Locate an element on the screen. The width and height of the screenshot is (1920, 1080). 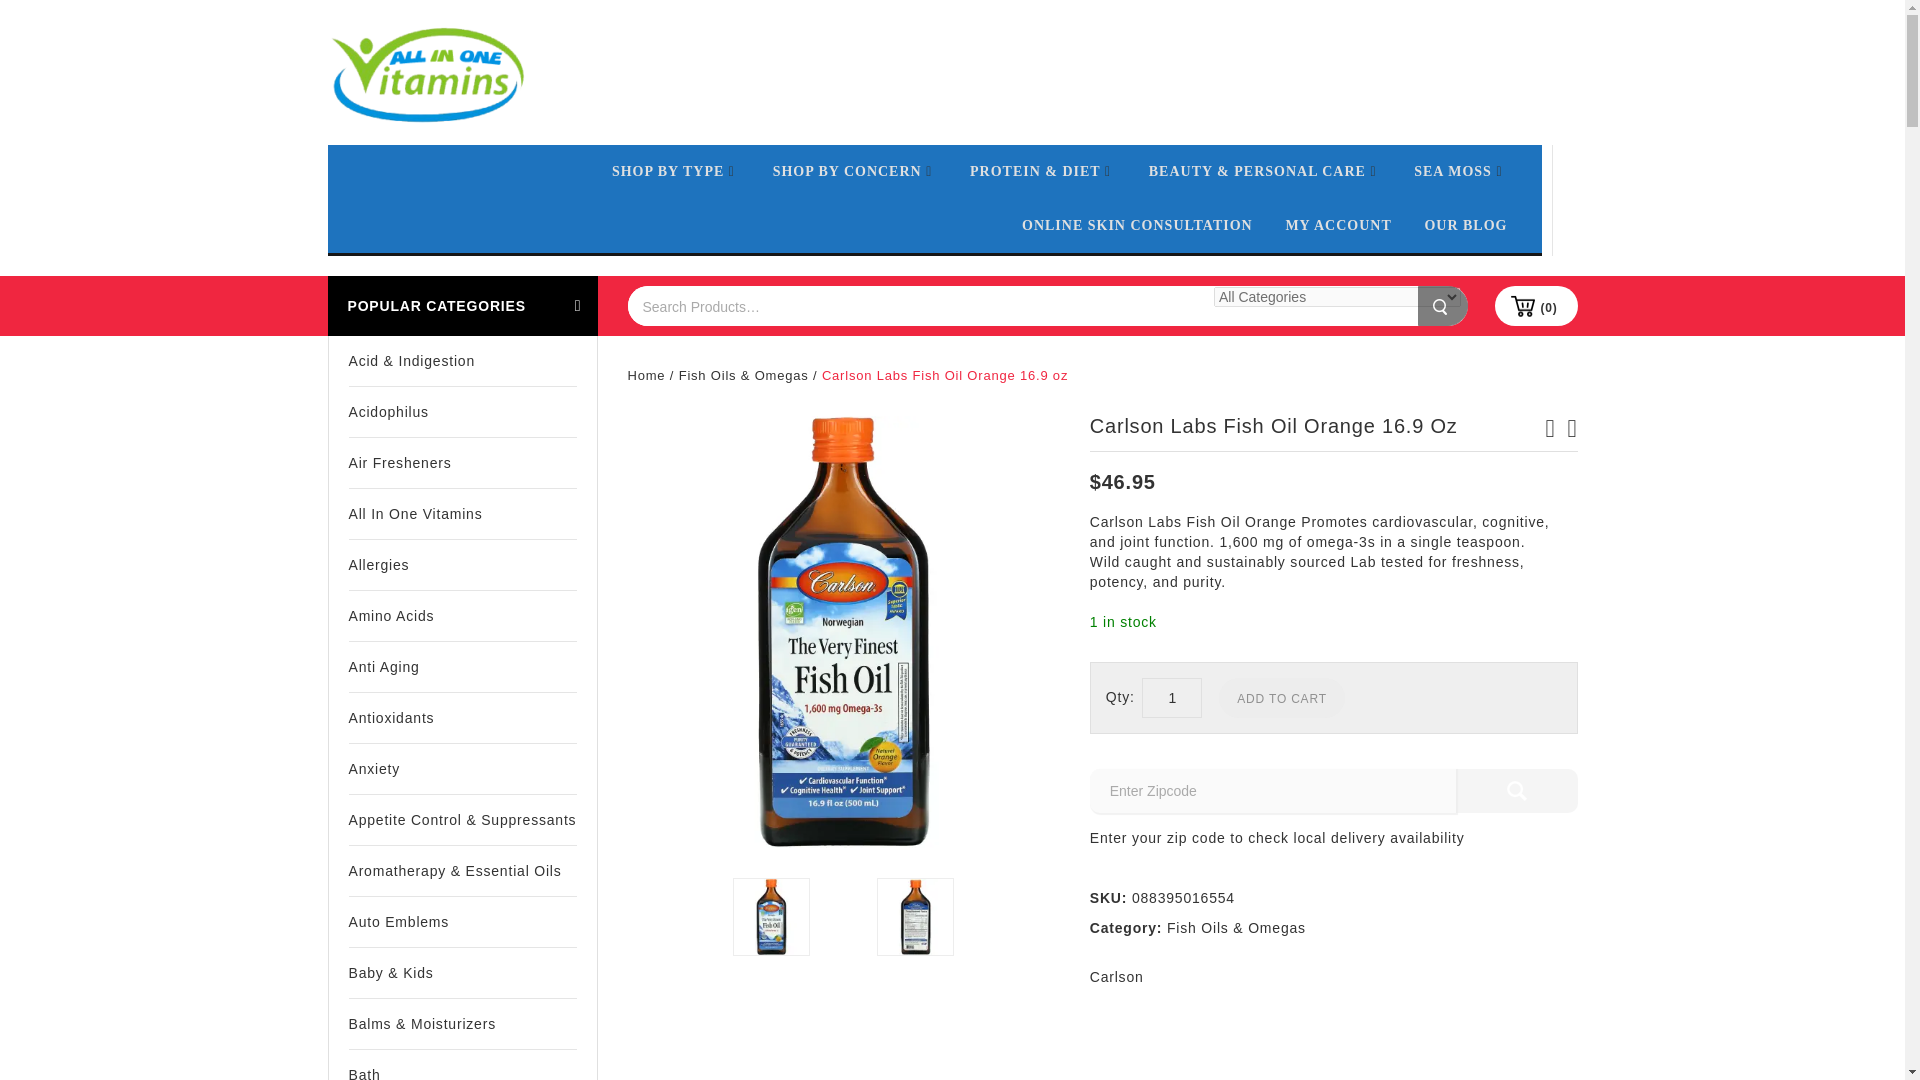
All in One Vitamins is located at coordinates (427, 74).